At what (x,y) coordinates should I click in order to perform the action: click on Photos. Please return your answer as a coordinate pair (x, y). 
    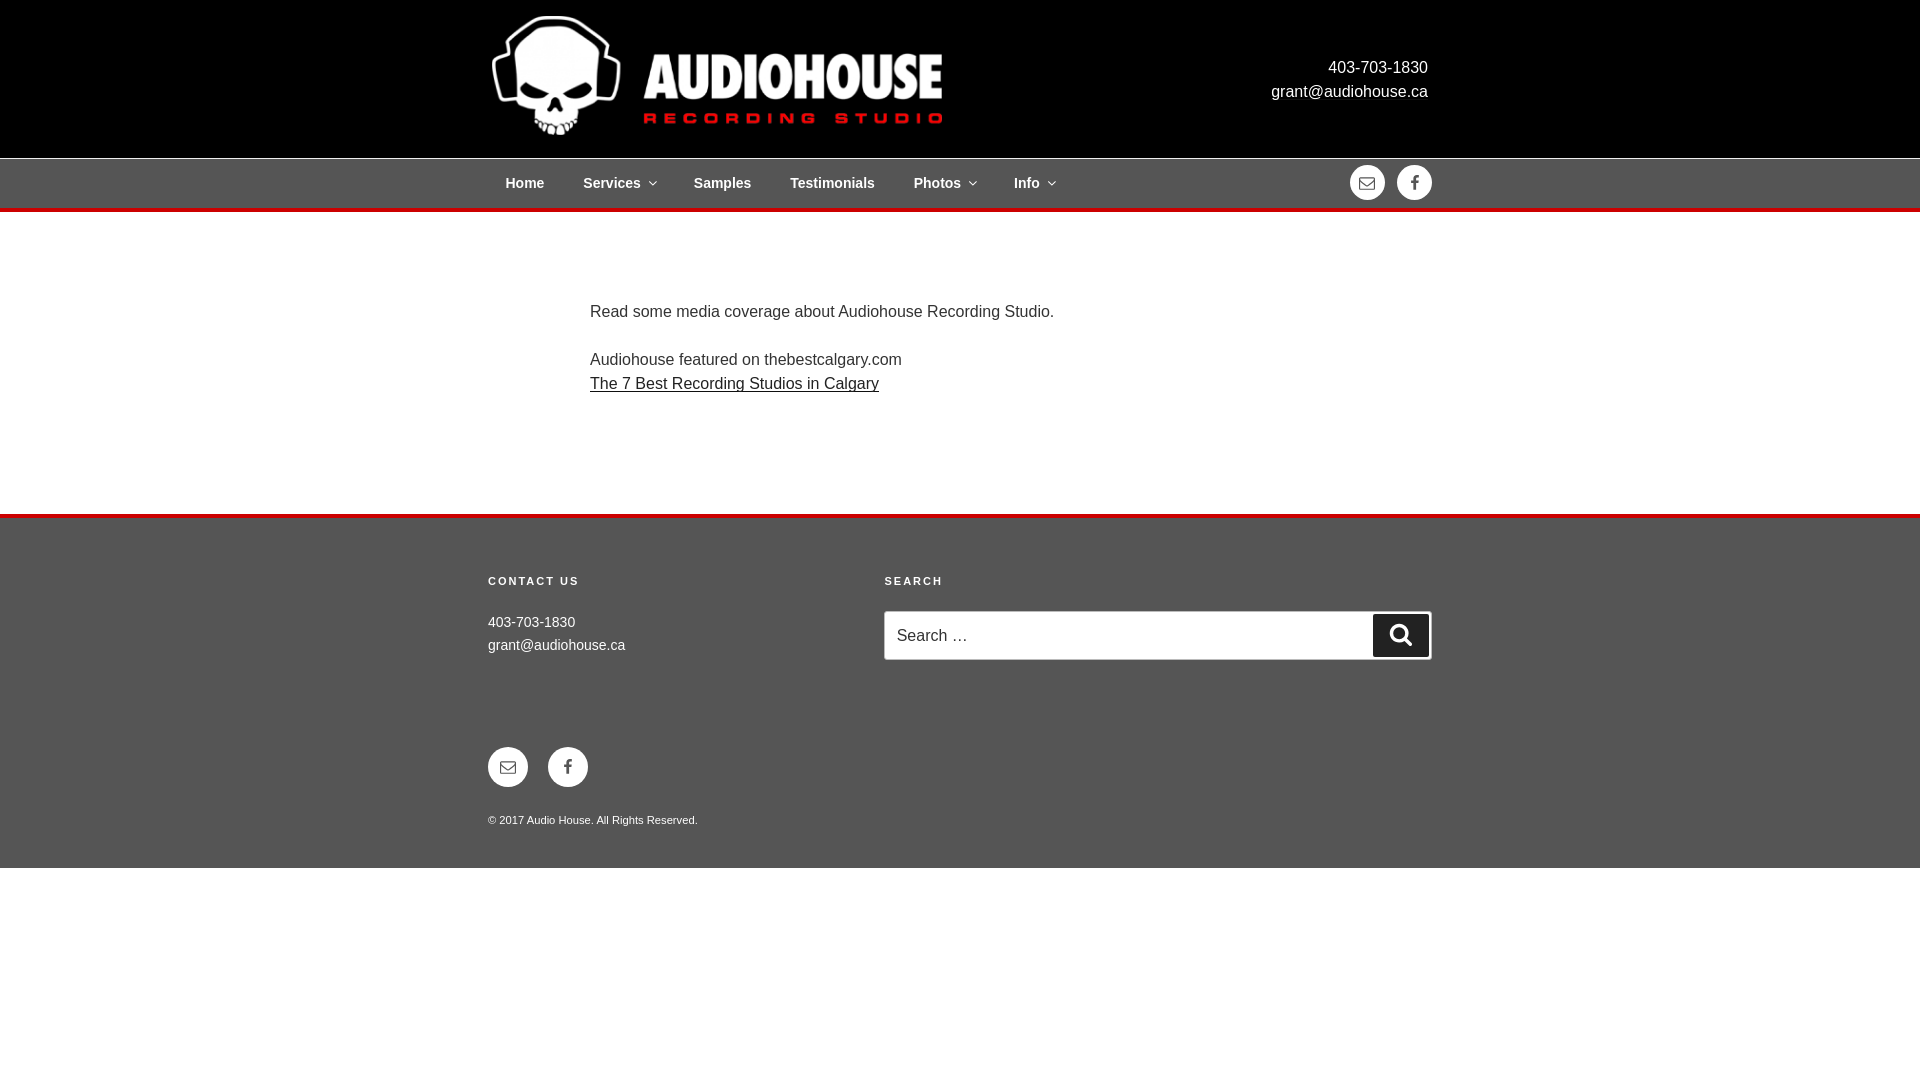
    Looking at the image, I should click on (944, 184).